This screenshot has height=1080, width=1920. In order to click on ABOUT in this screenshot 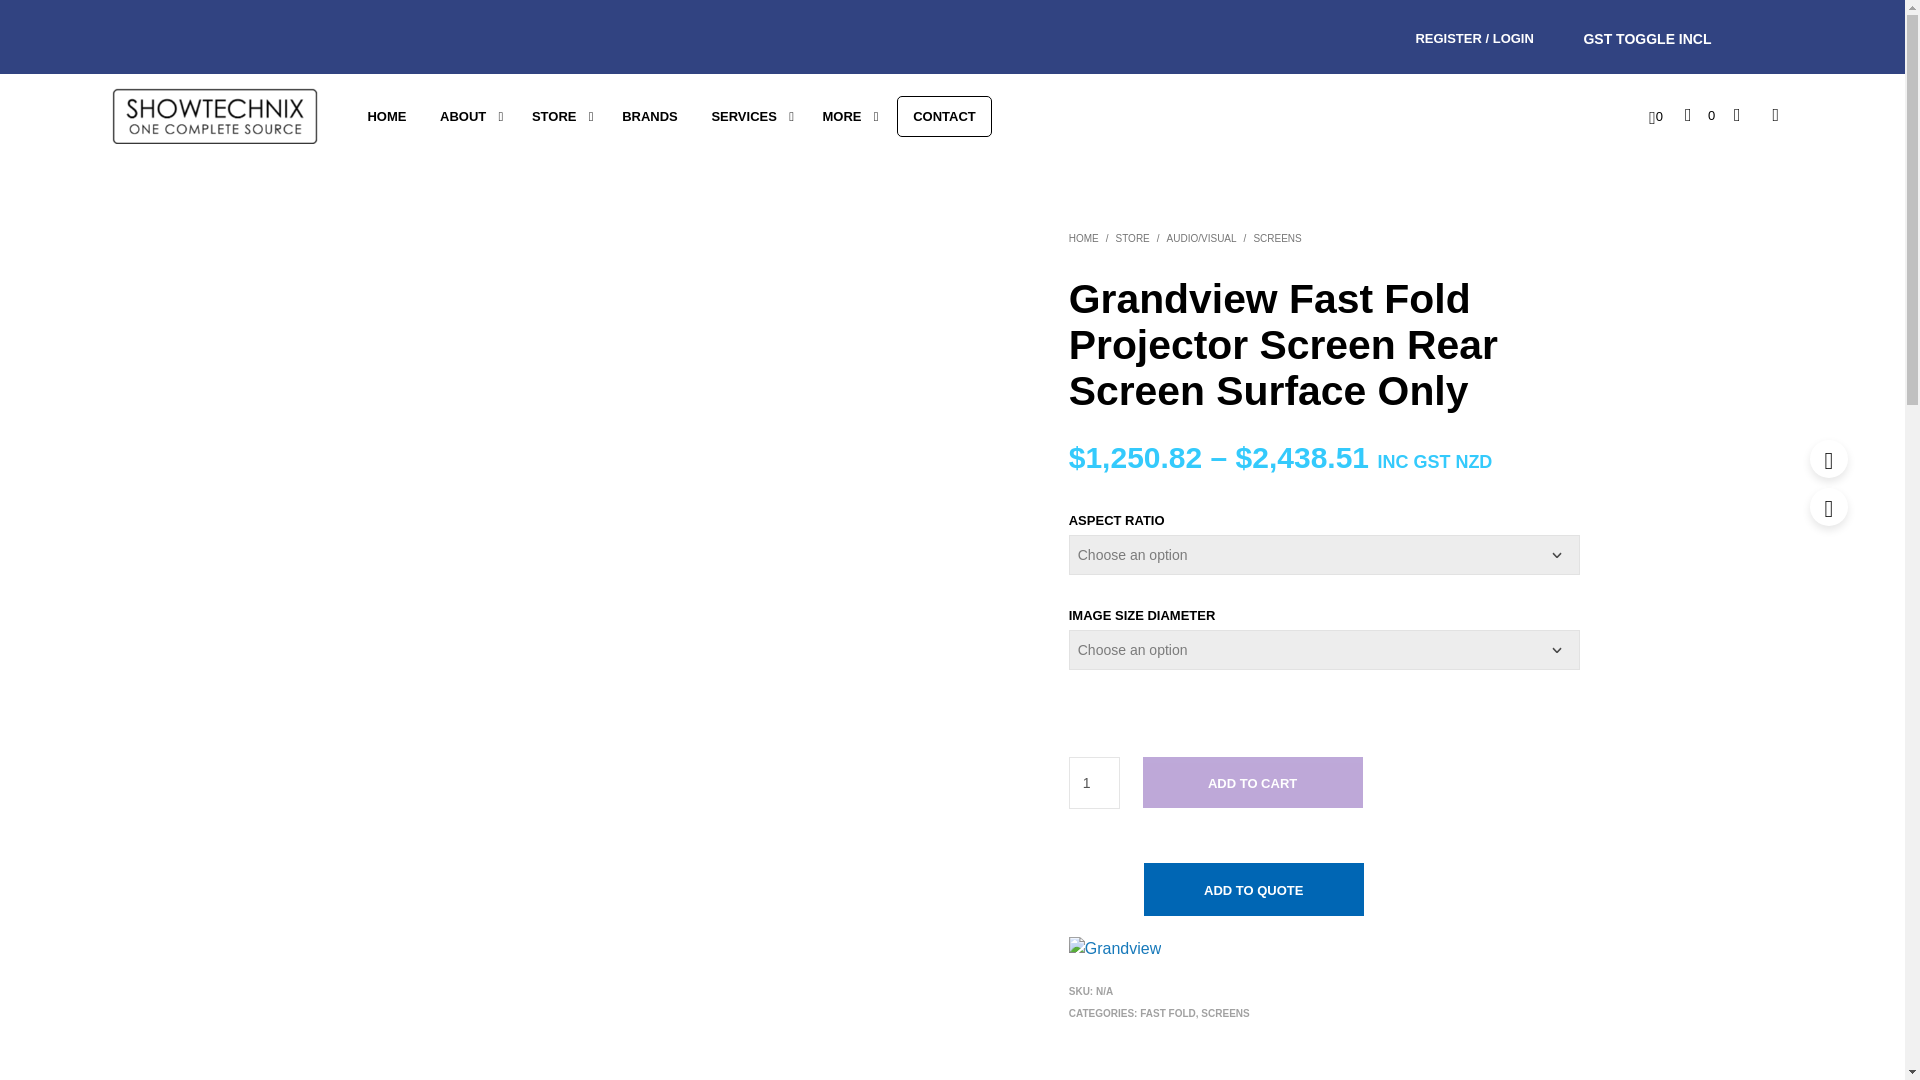, I will do `click(462, 116)`.